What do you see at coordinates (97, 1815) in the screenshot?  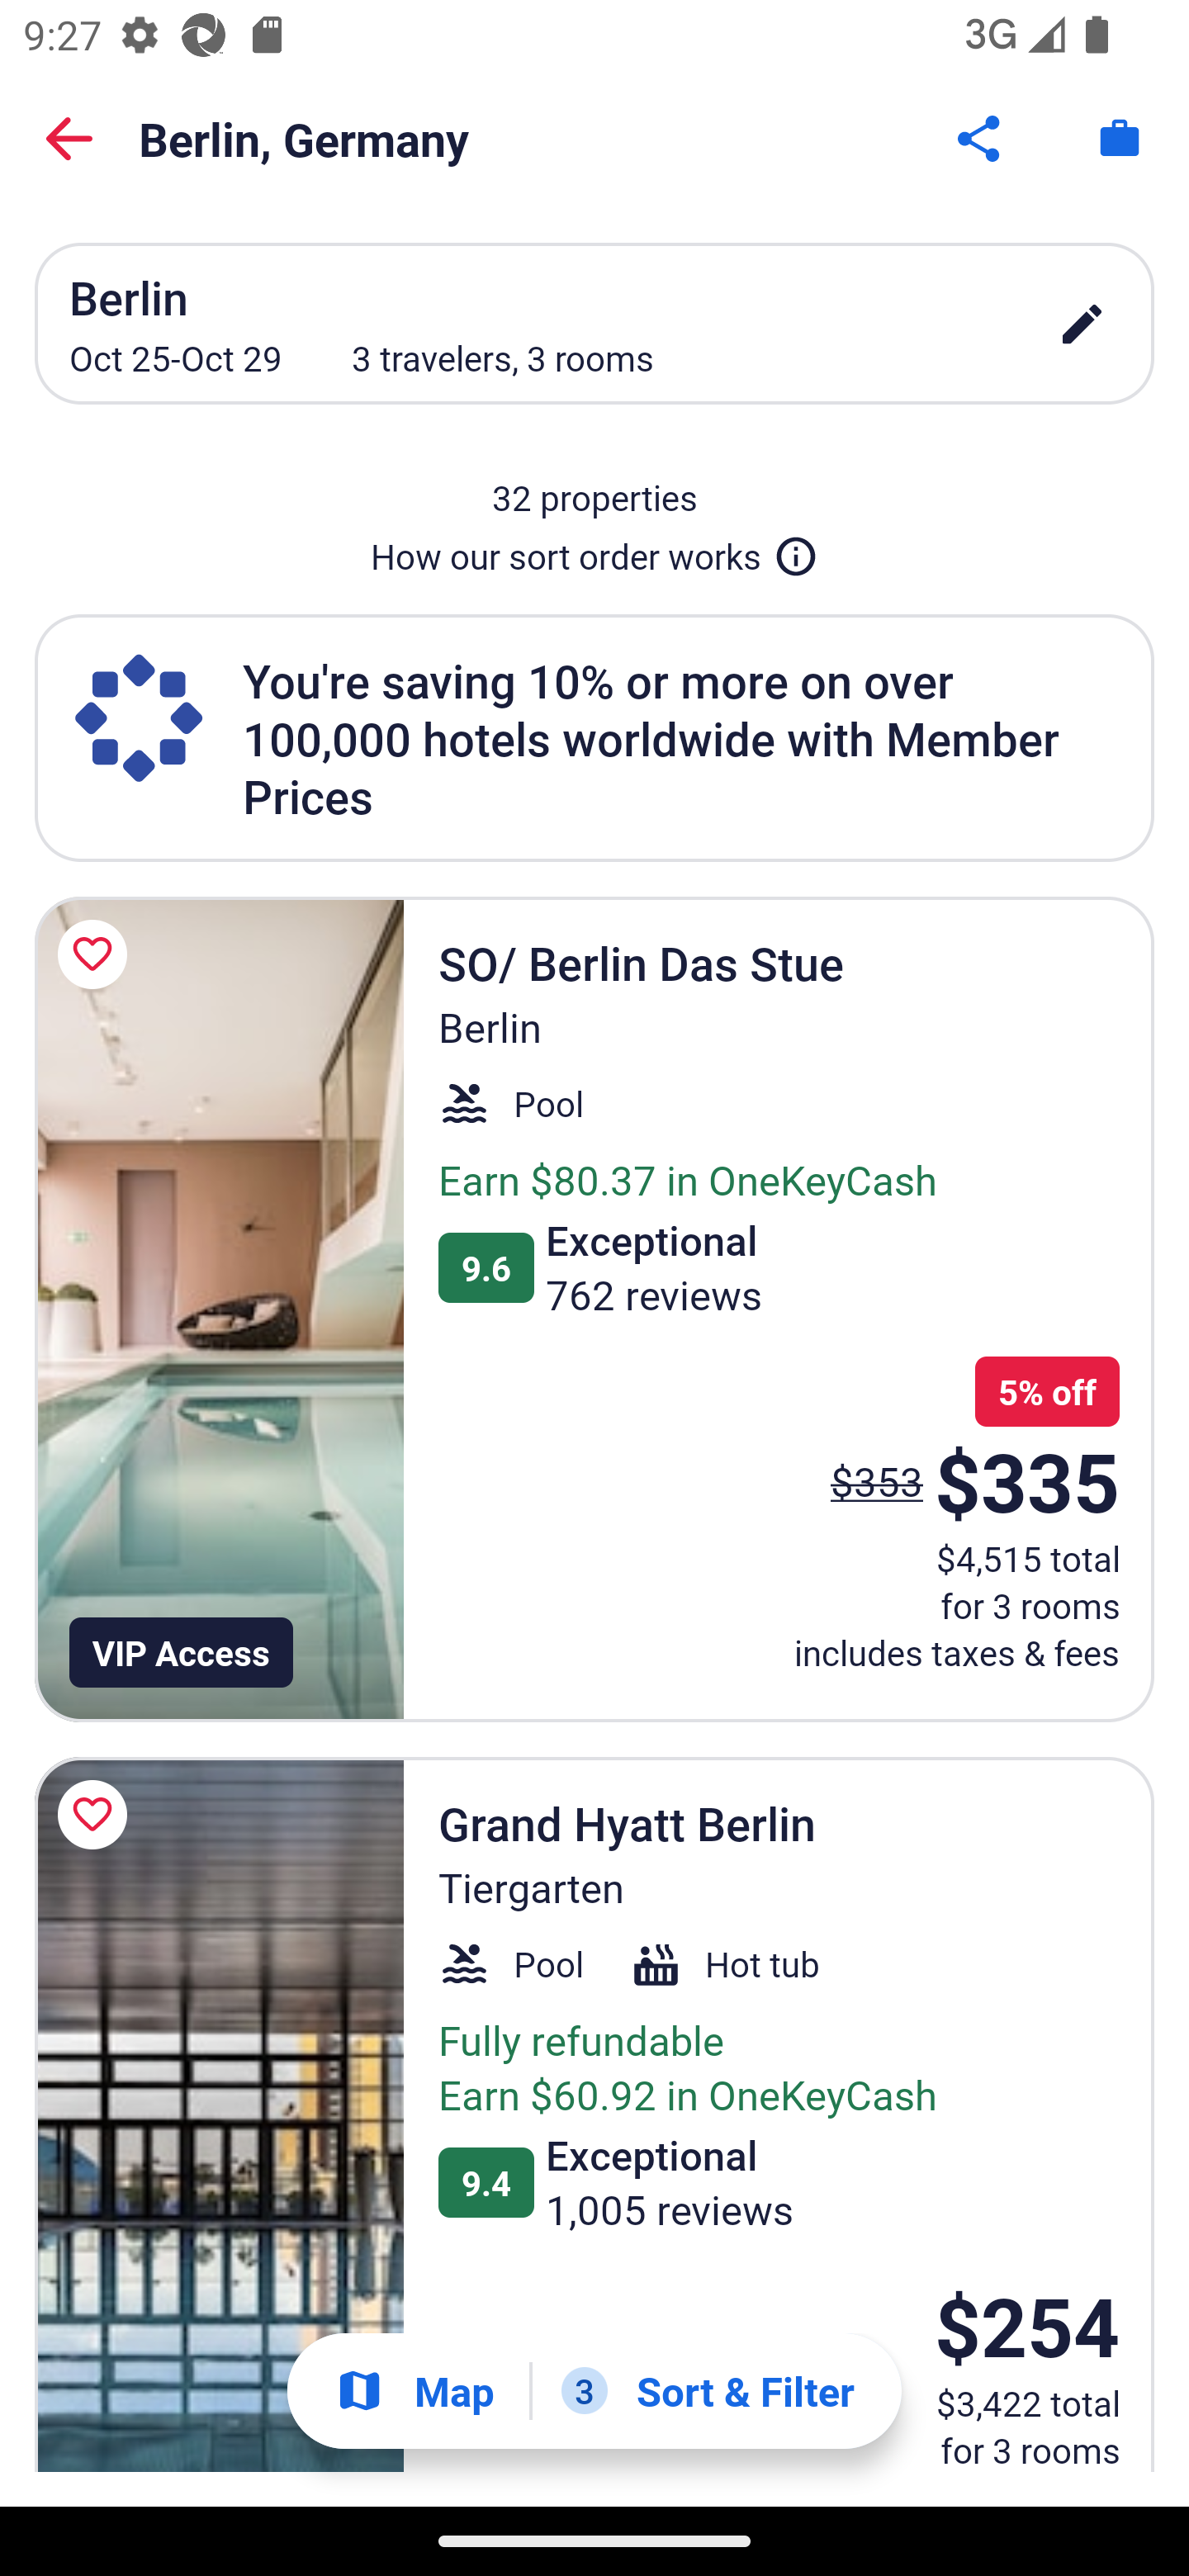 I see `Save Grand Hyatt Berlin to a trip` at bounding box center [97, 1815].